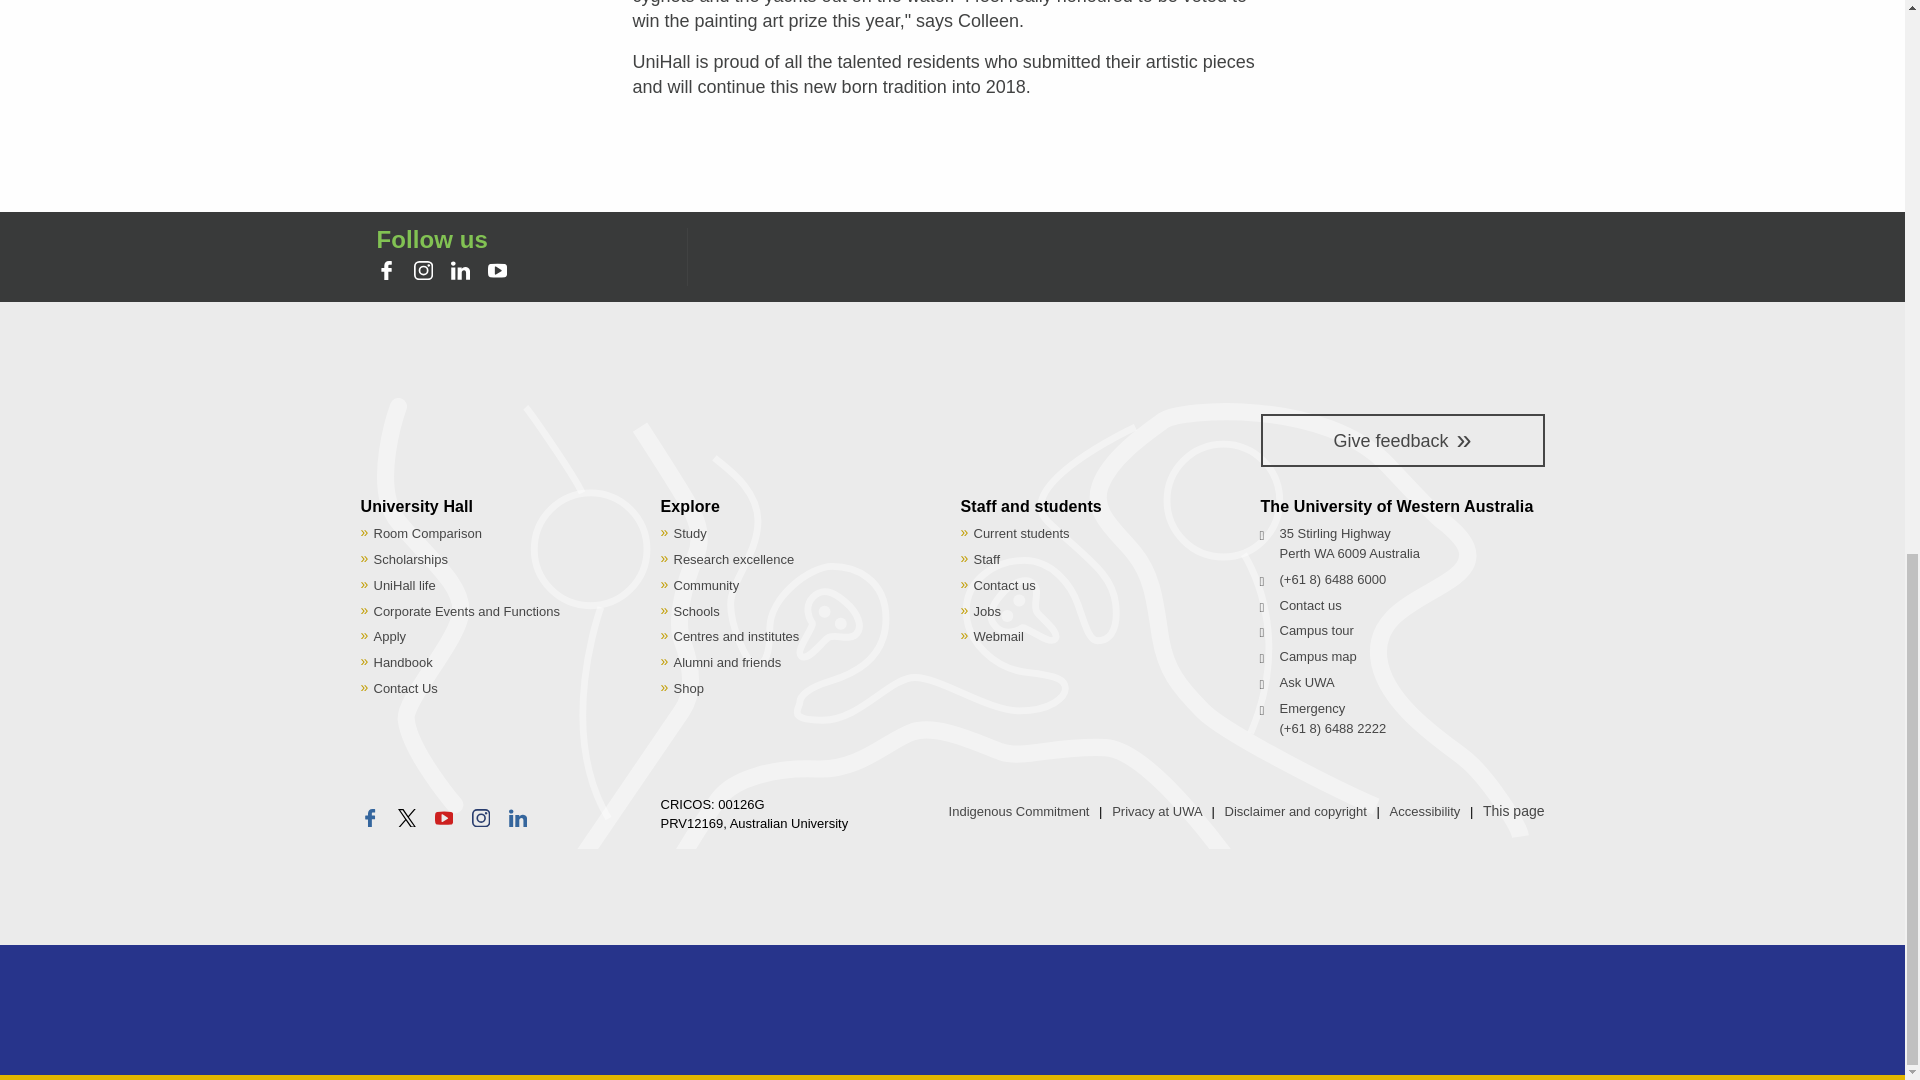 This screenshot has width=1920, height=1080. I want to click on X, so click(410, 819).